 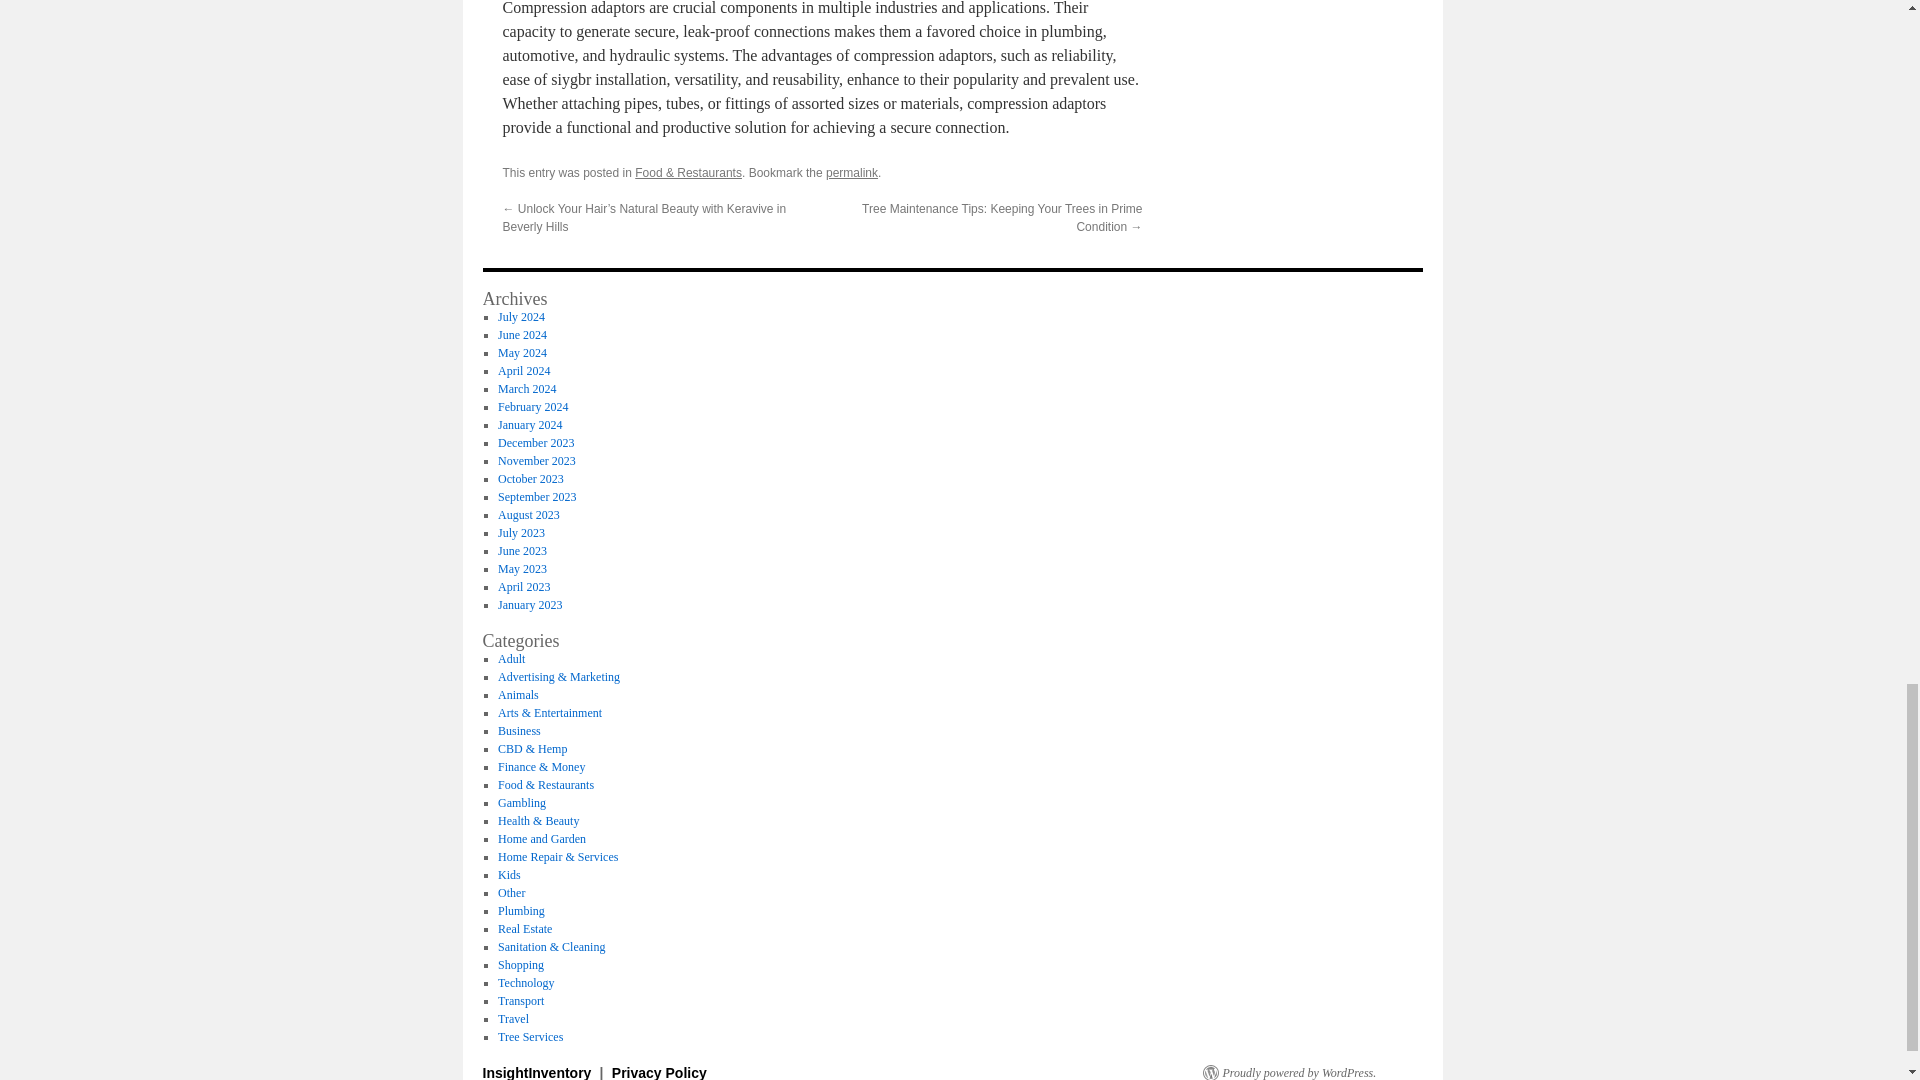 I want to click on February 2024, so click(x=532, y=406).